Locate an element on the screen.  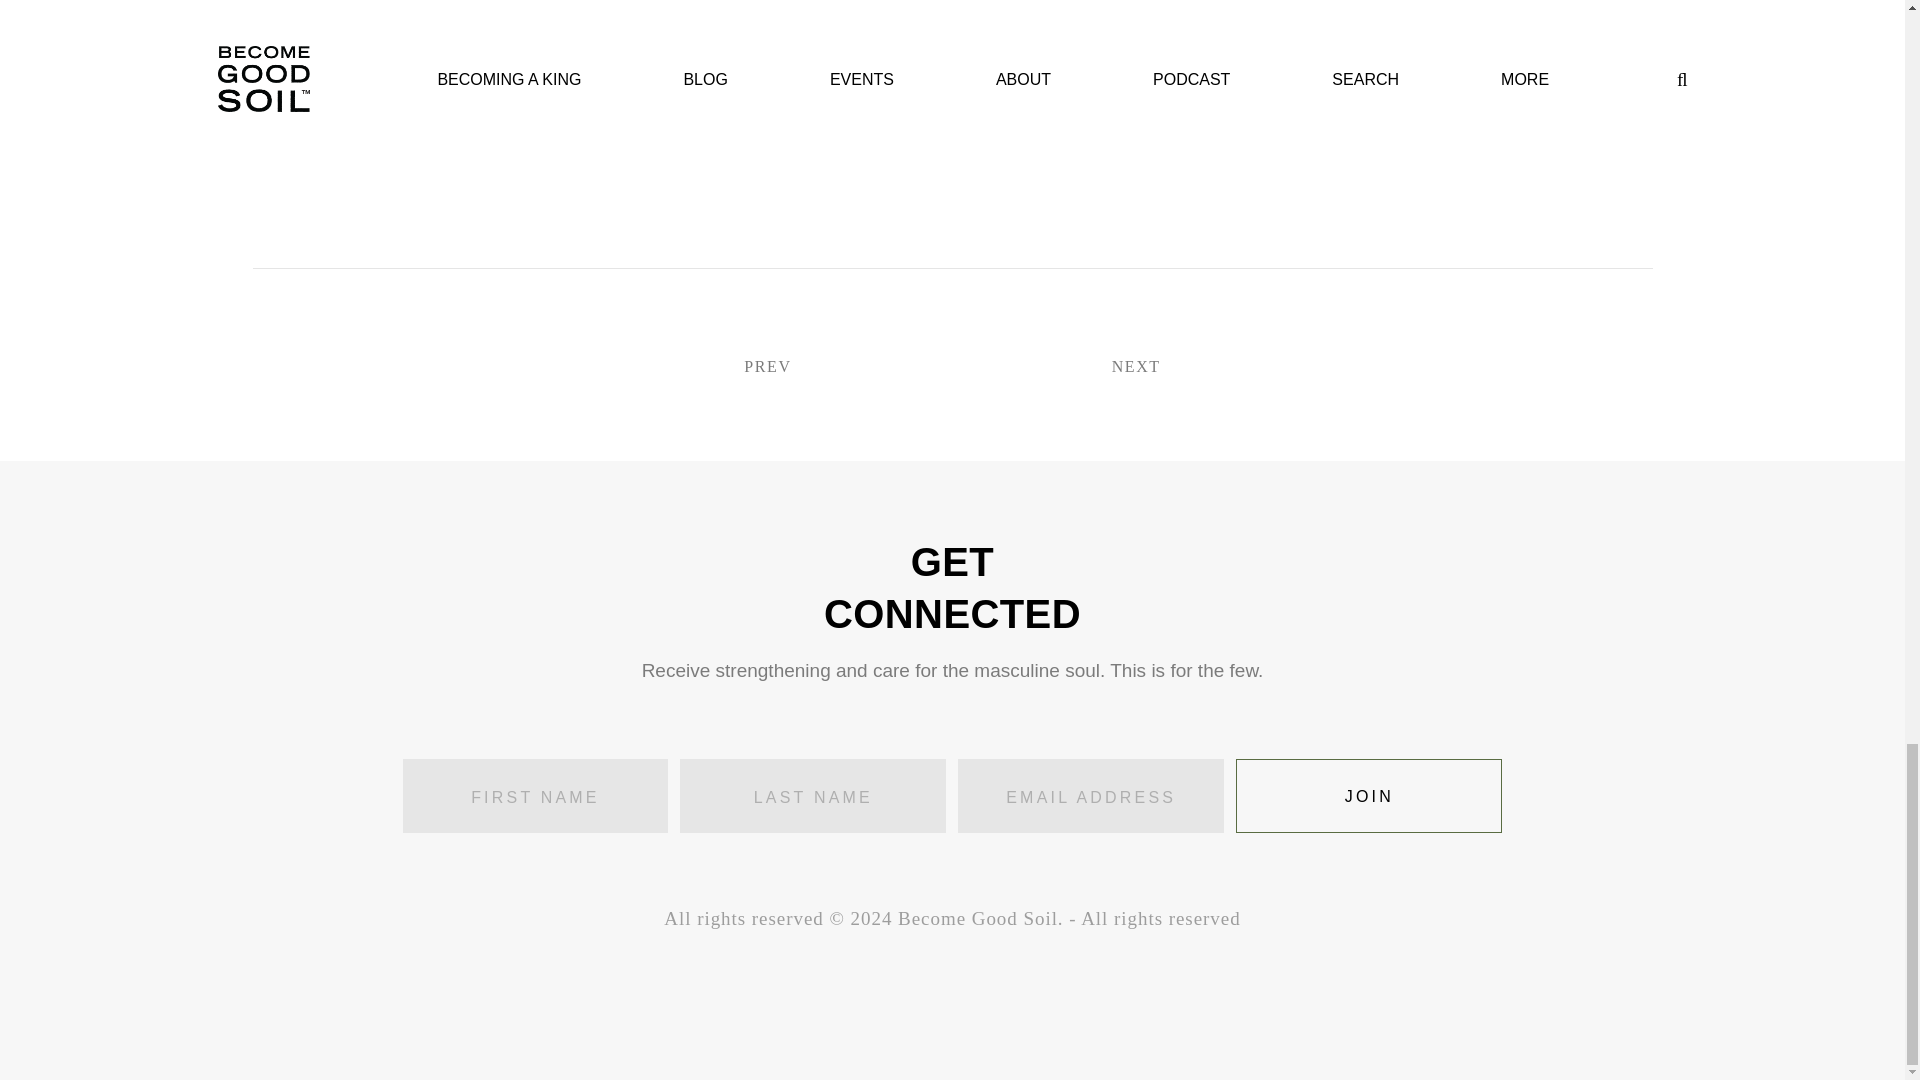
NEXT is located at coordinates (1078, 368).